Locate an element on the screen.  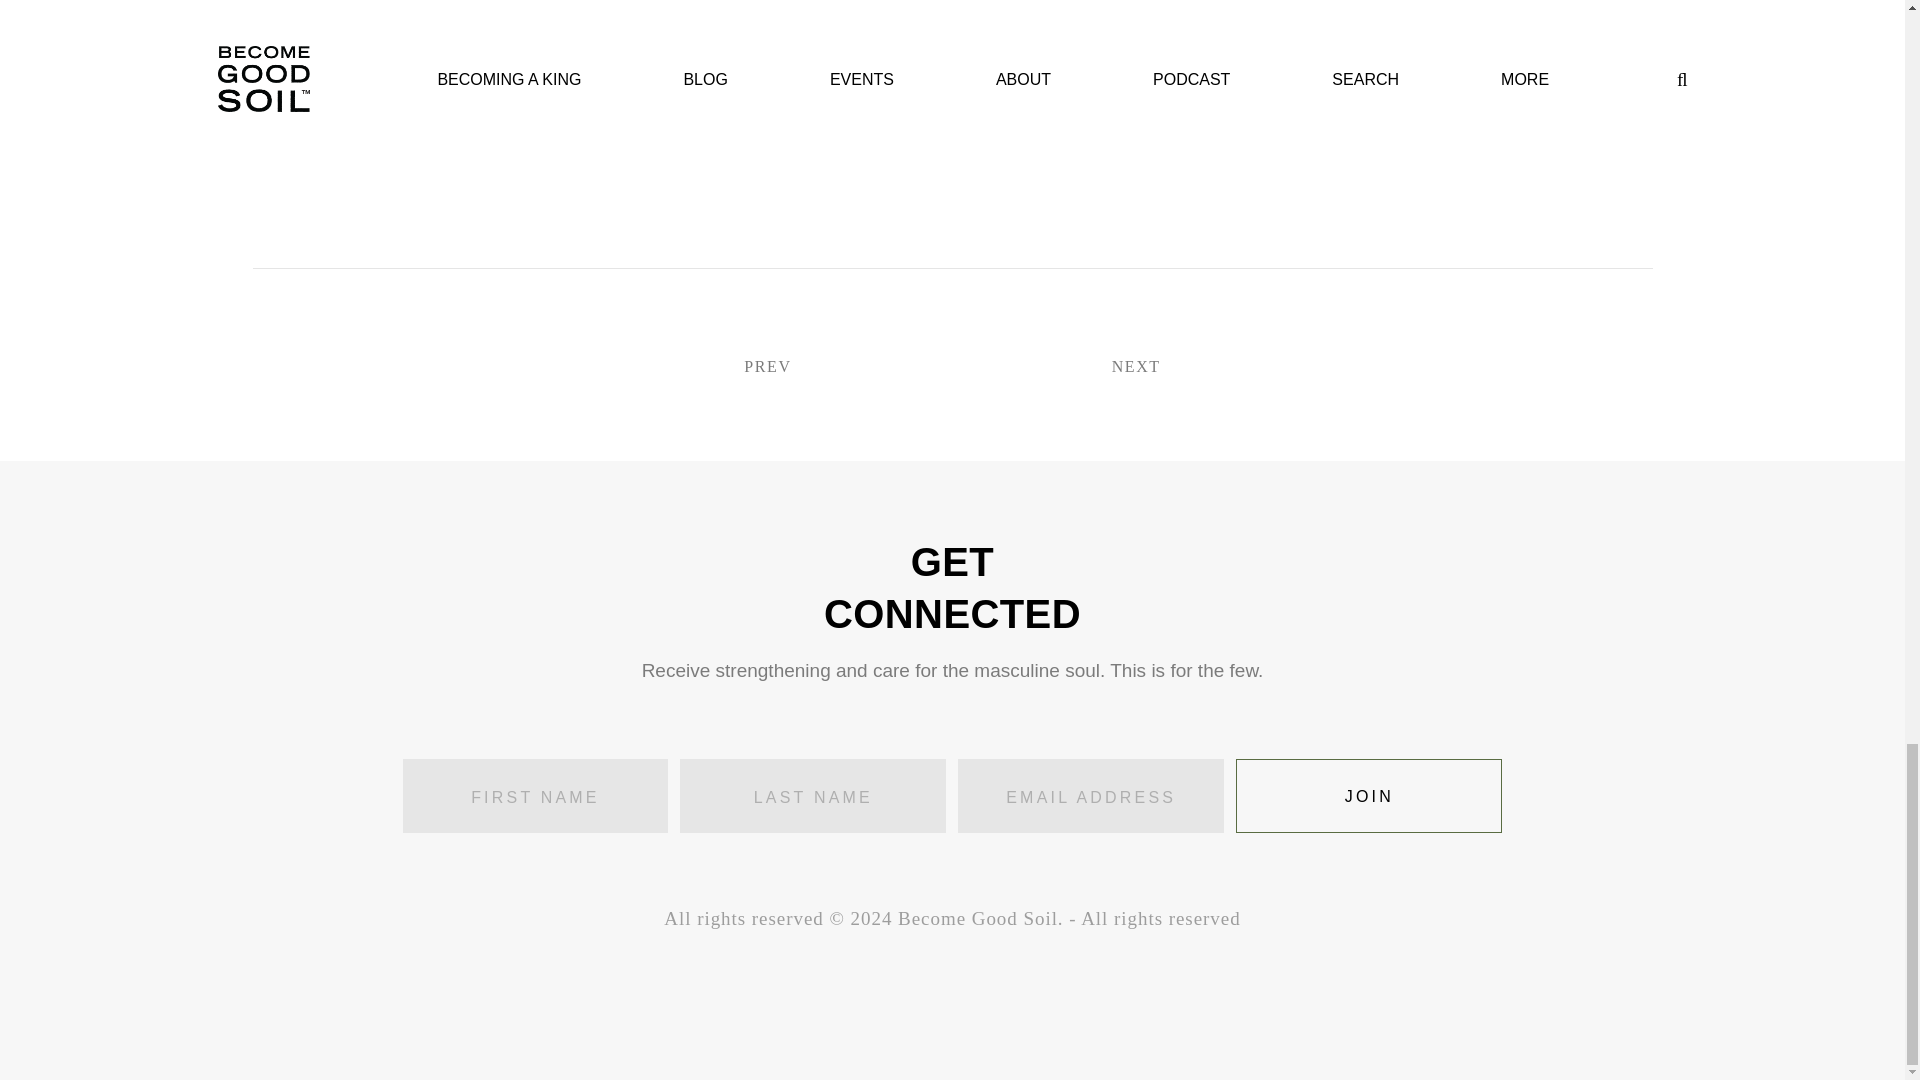
NEXT is located at coordinates (1078, 368).